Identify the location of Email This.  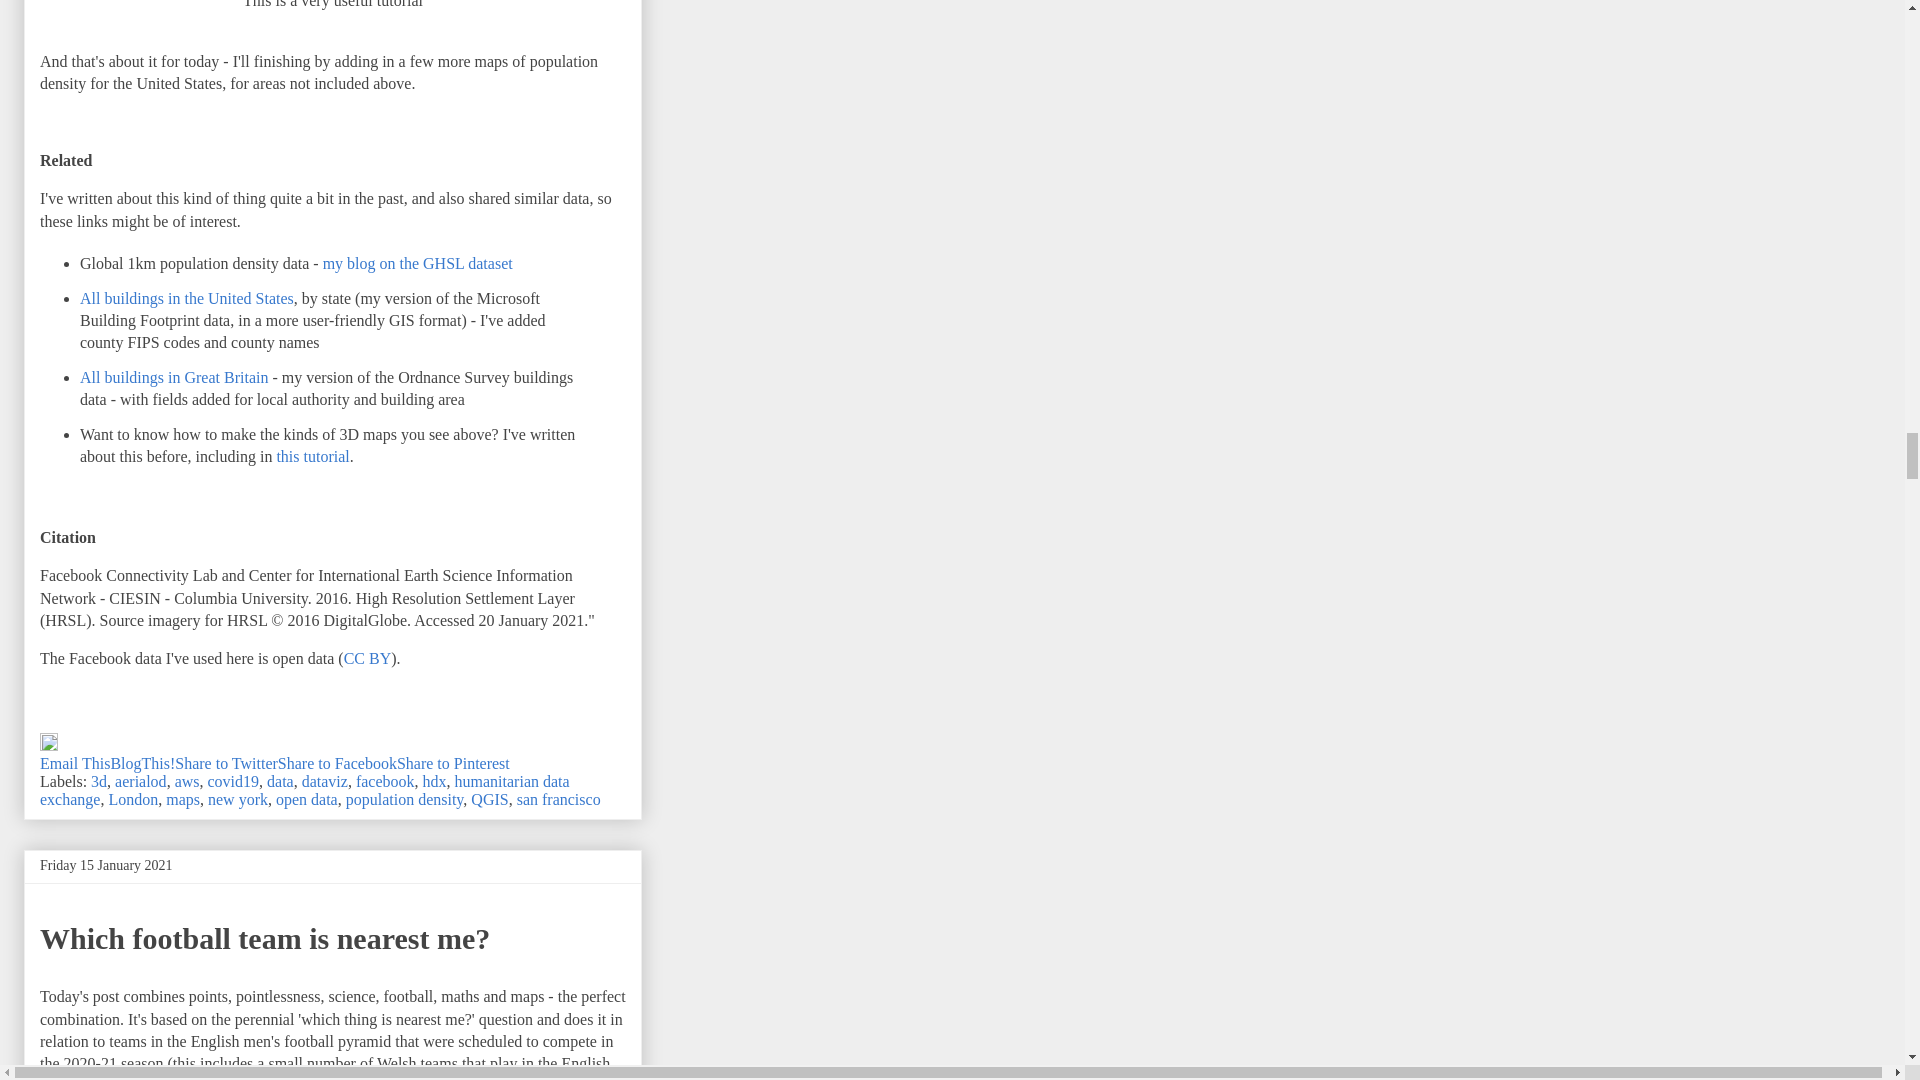
(74, 763).